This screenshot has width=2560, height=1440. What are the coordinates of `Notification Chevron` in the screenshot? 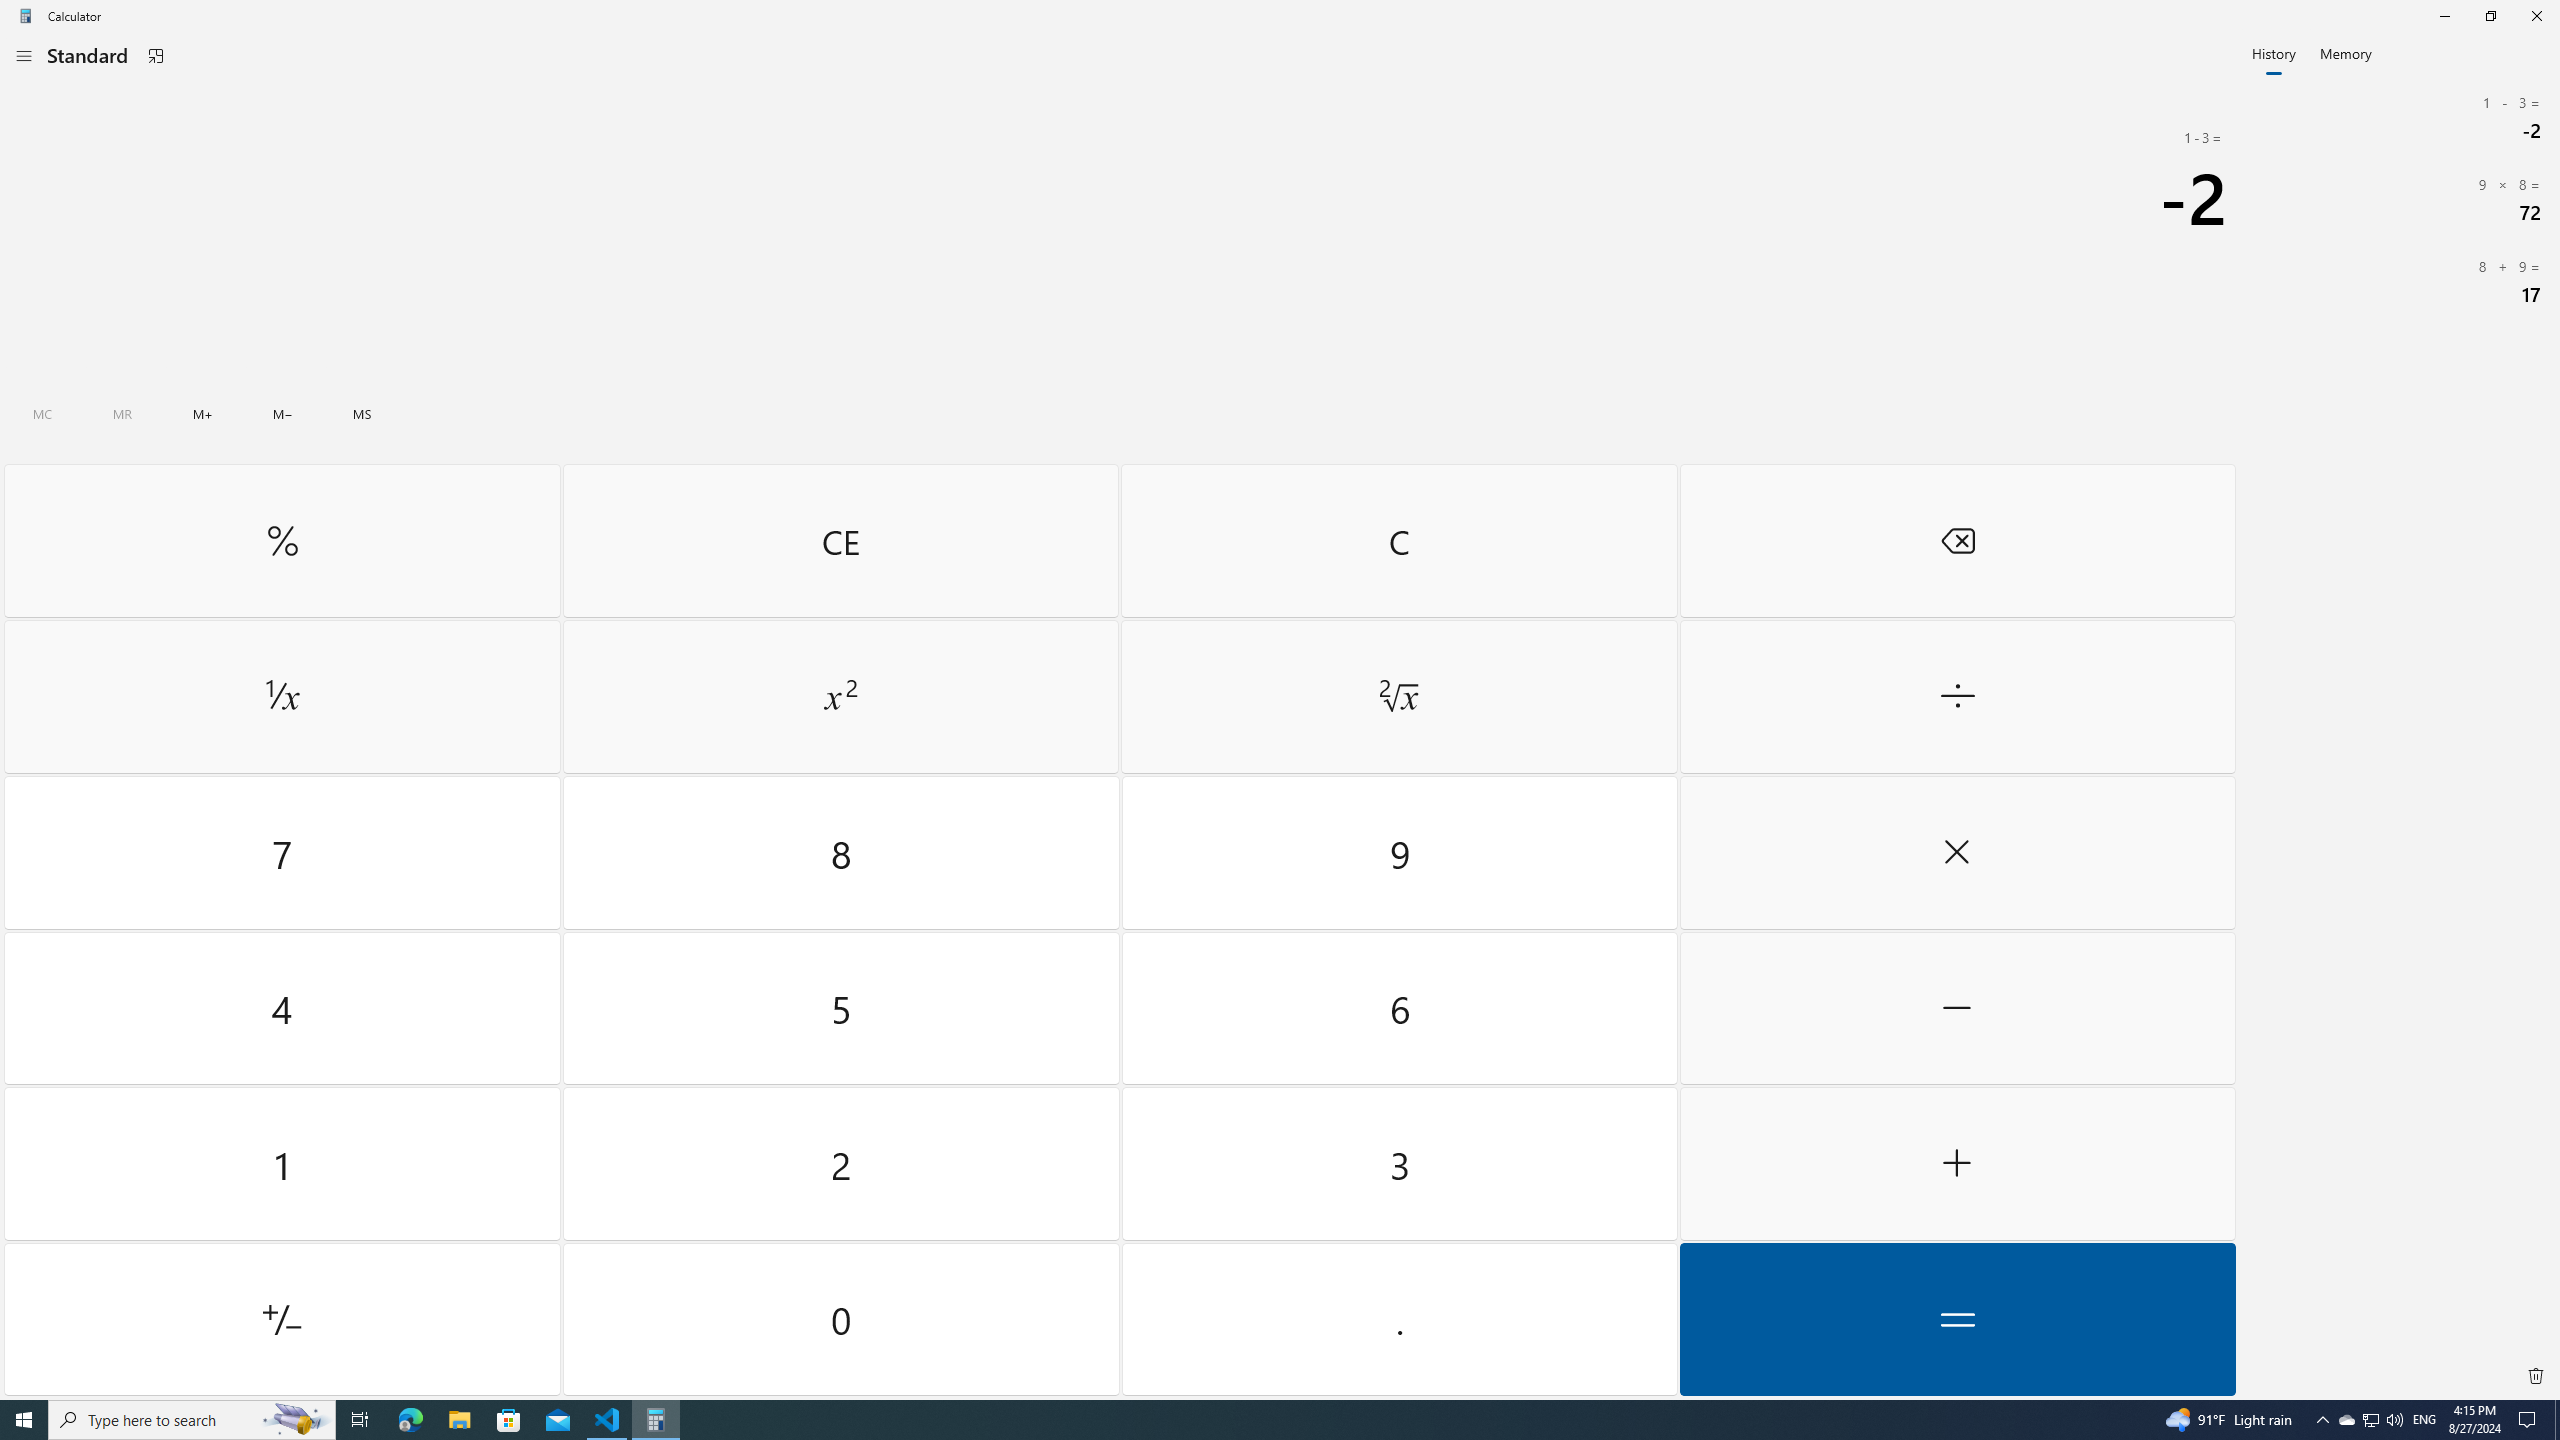 It's located at (2322, 1420).